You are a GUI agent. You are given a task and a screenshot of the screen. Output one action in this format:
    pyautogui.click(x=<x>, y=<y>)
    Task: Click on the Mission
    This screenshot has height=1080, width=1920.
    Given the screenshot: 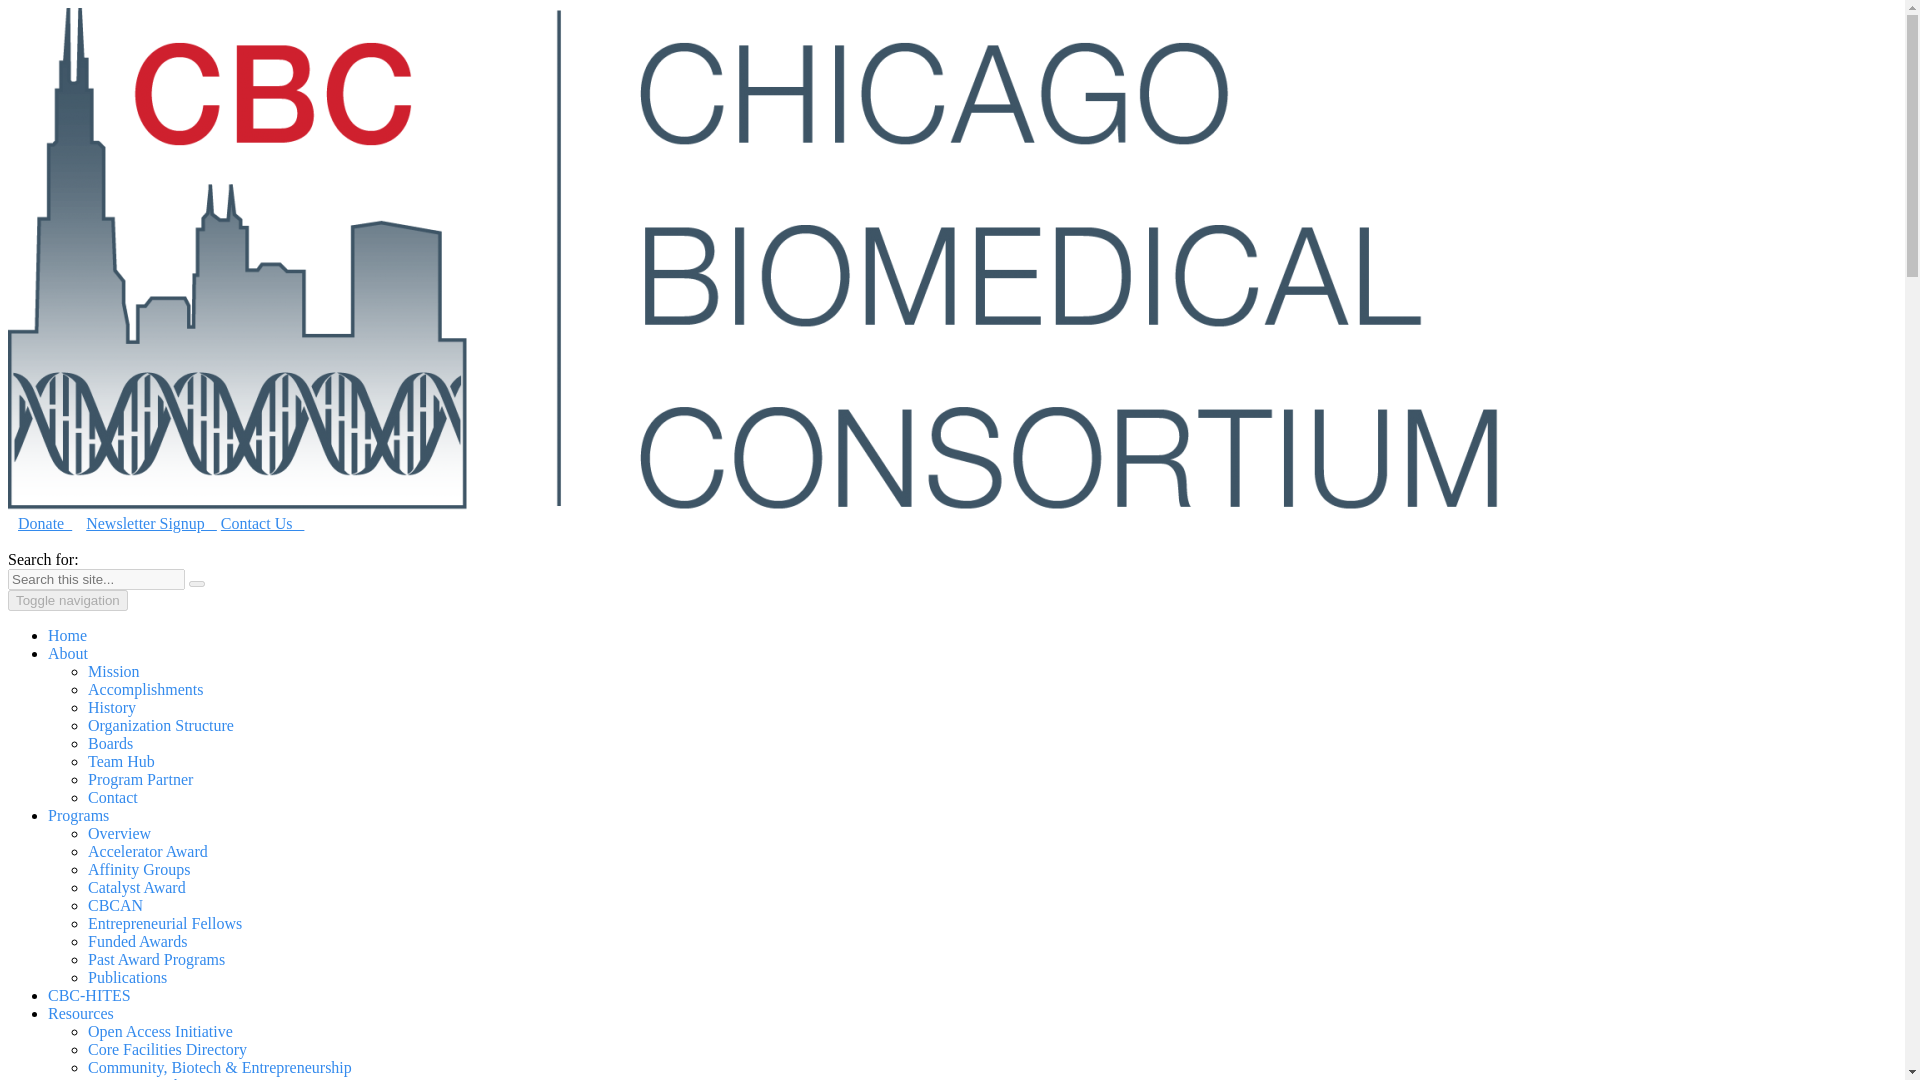 What is the action you would take?
    pyautogui.click(x=114, y=672)
    